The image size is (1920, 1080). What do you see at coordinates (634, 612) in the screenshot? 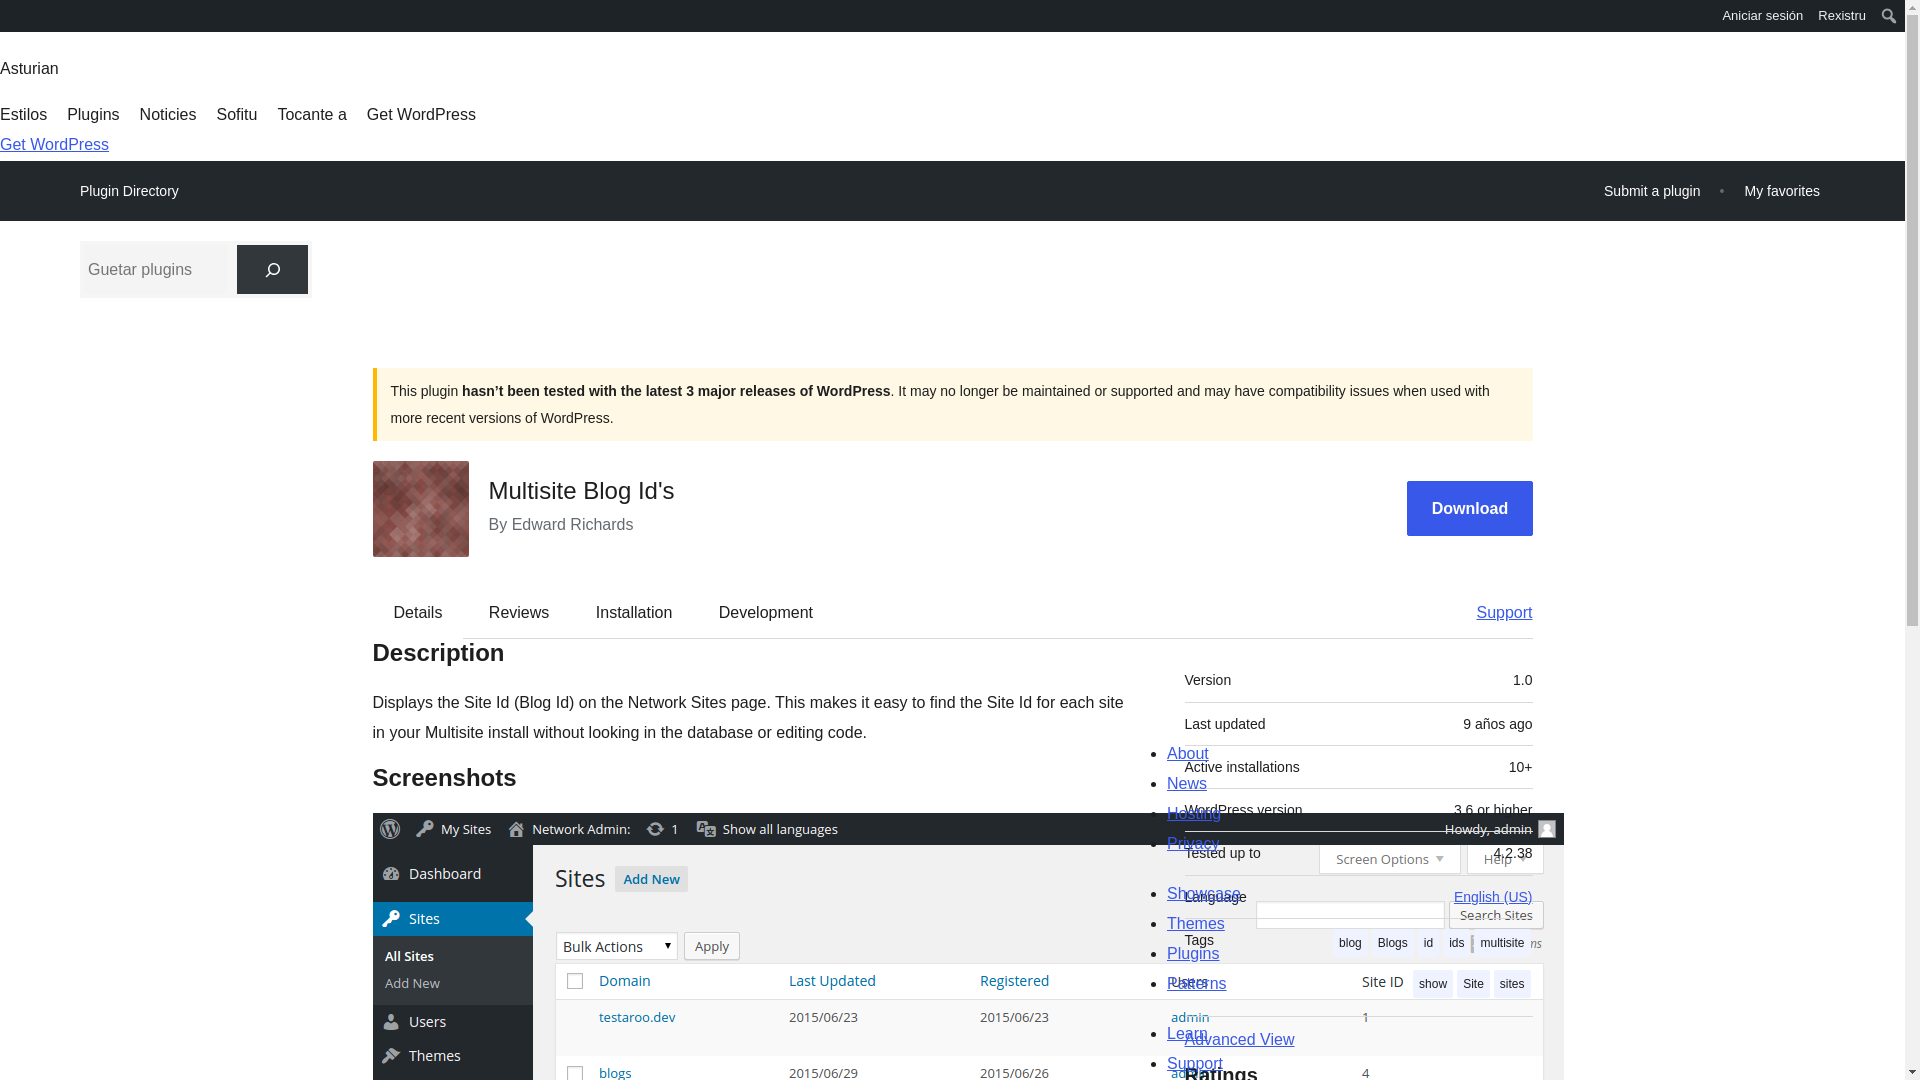
I see `Installation` at bounding box center [634, 612].